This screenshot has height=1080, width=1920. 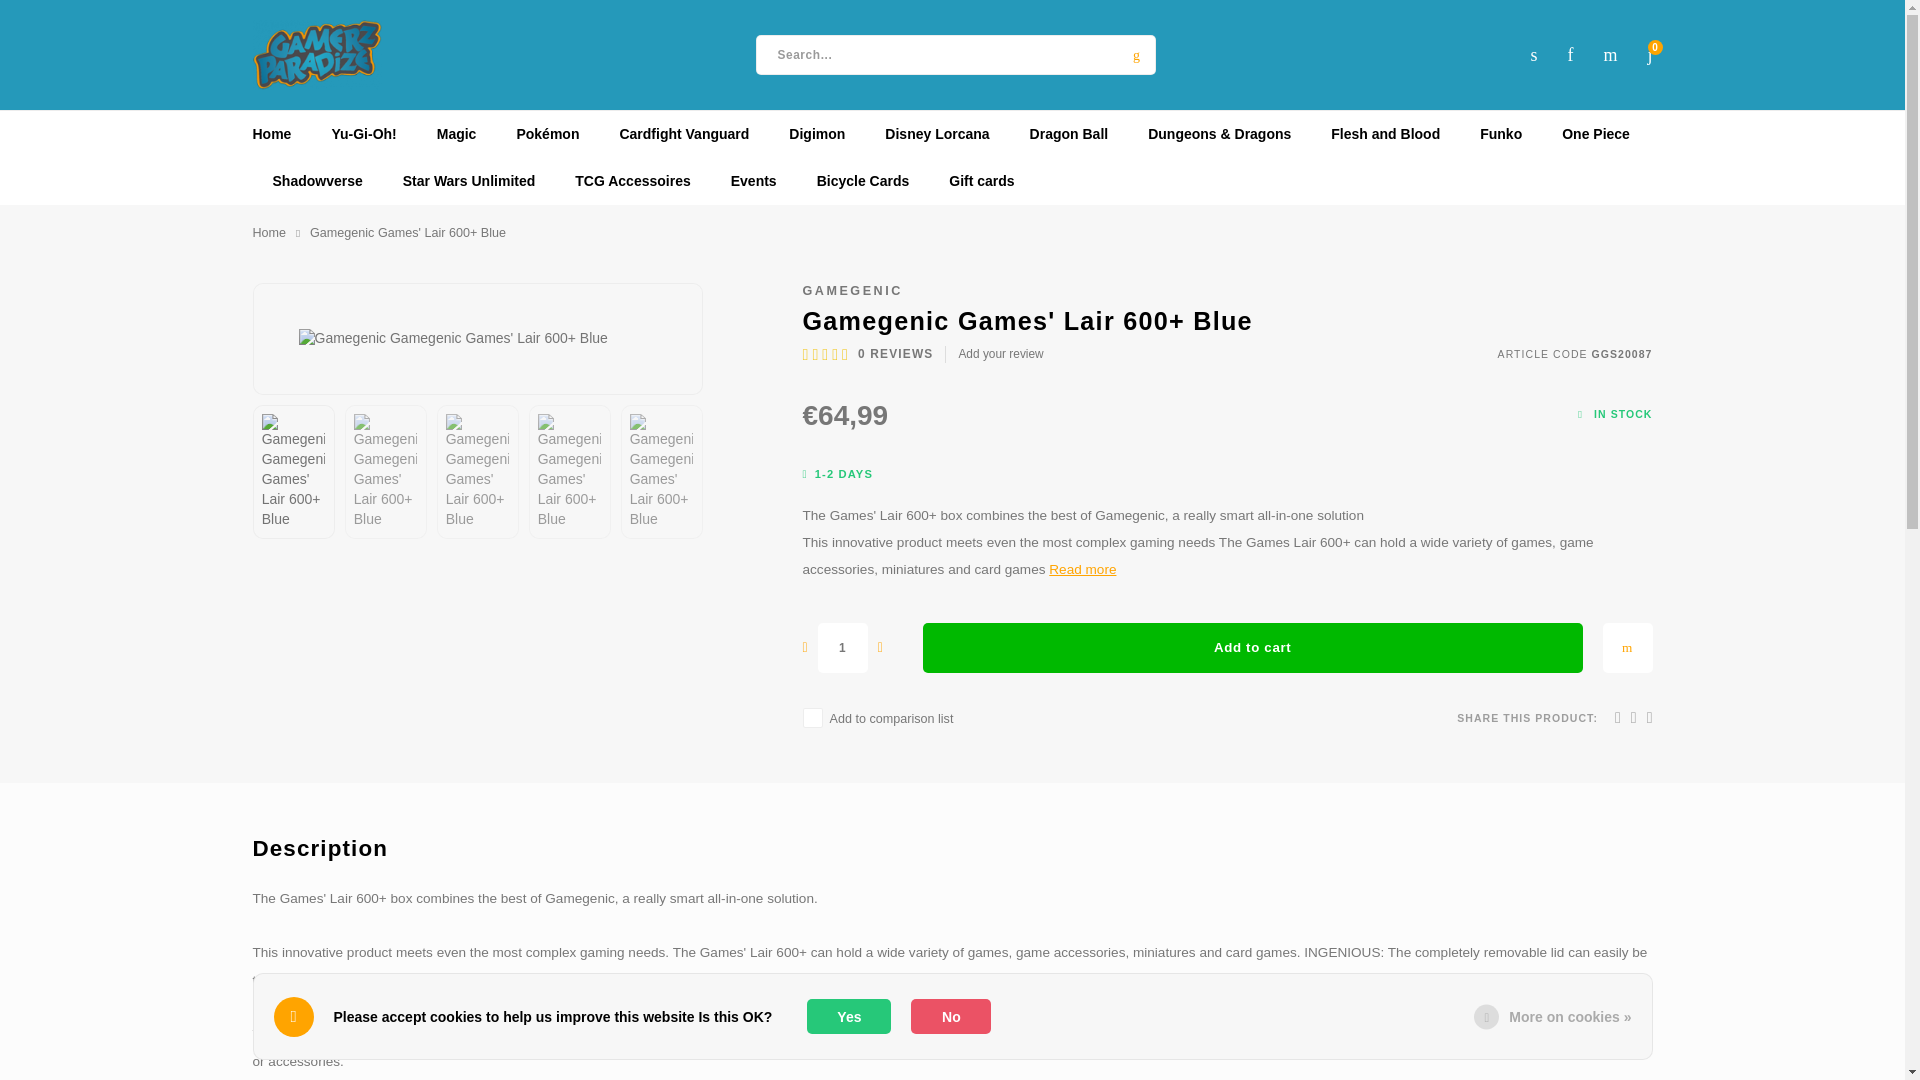 What do you see at coordinates (842, 648) in the screenshot?
I see `1` at bounding box center [842, 648].